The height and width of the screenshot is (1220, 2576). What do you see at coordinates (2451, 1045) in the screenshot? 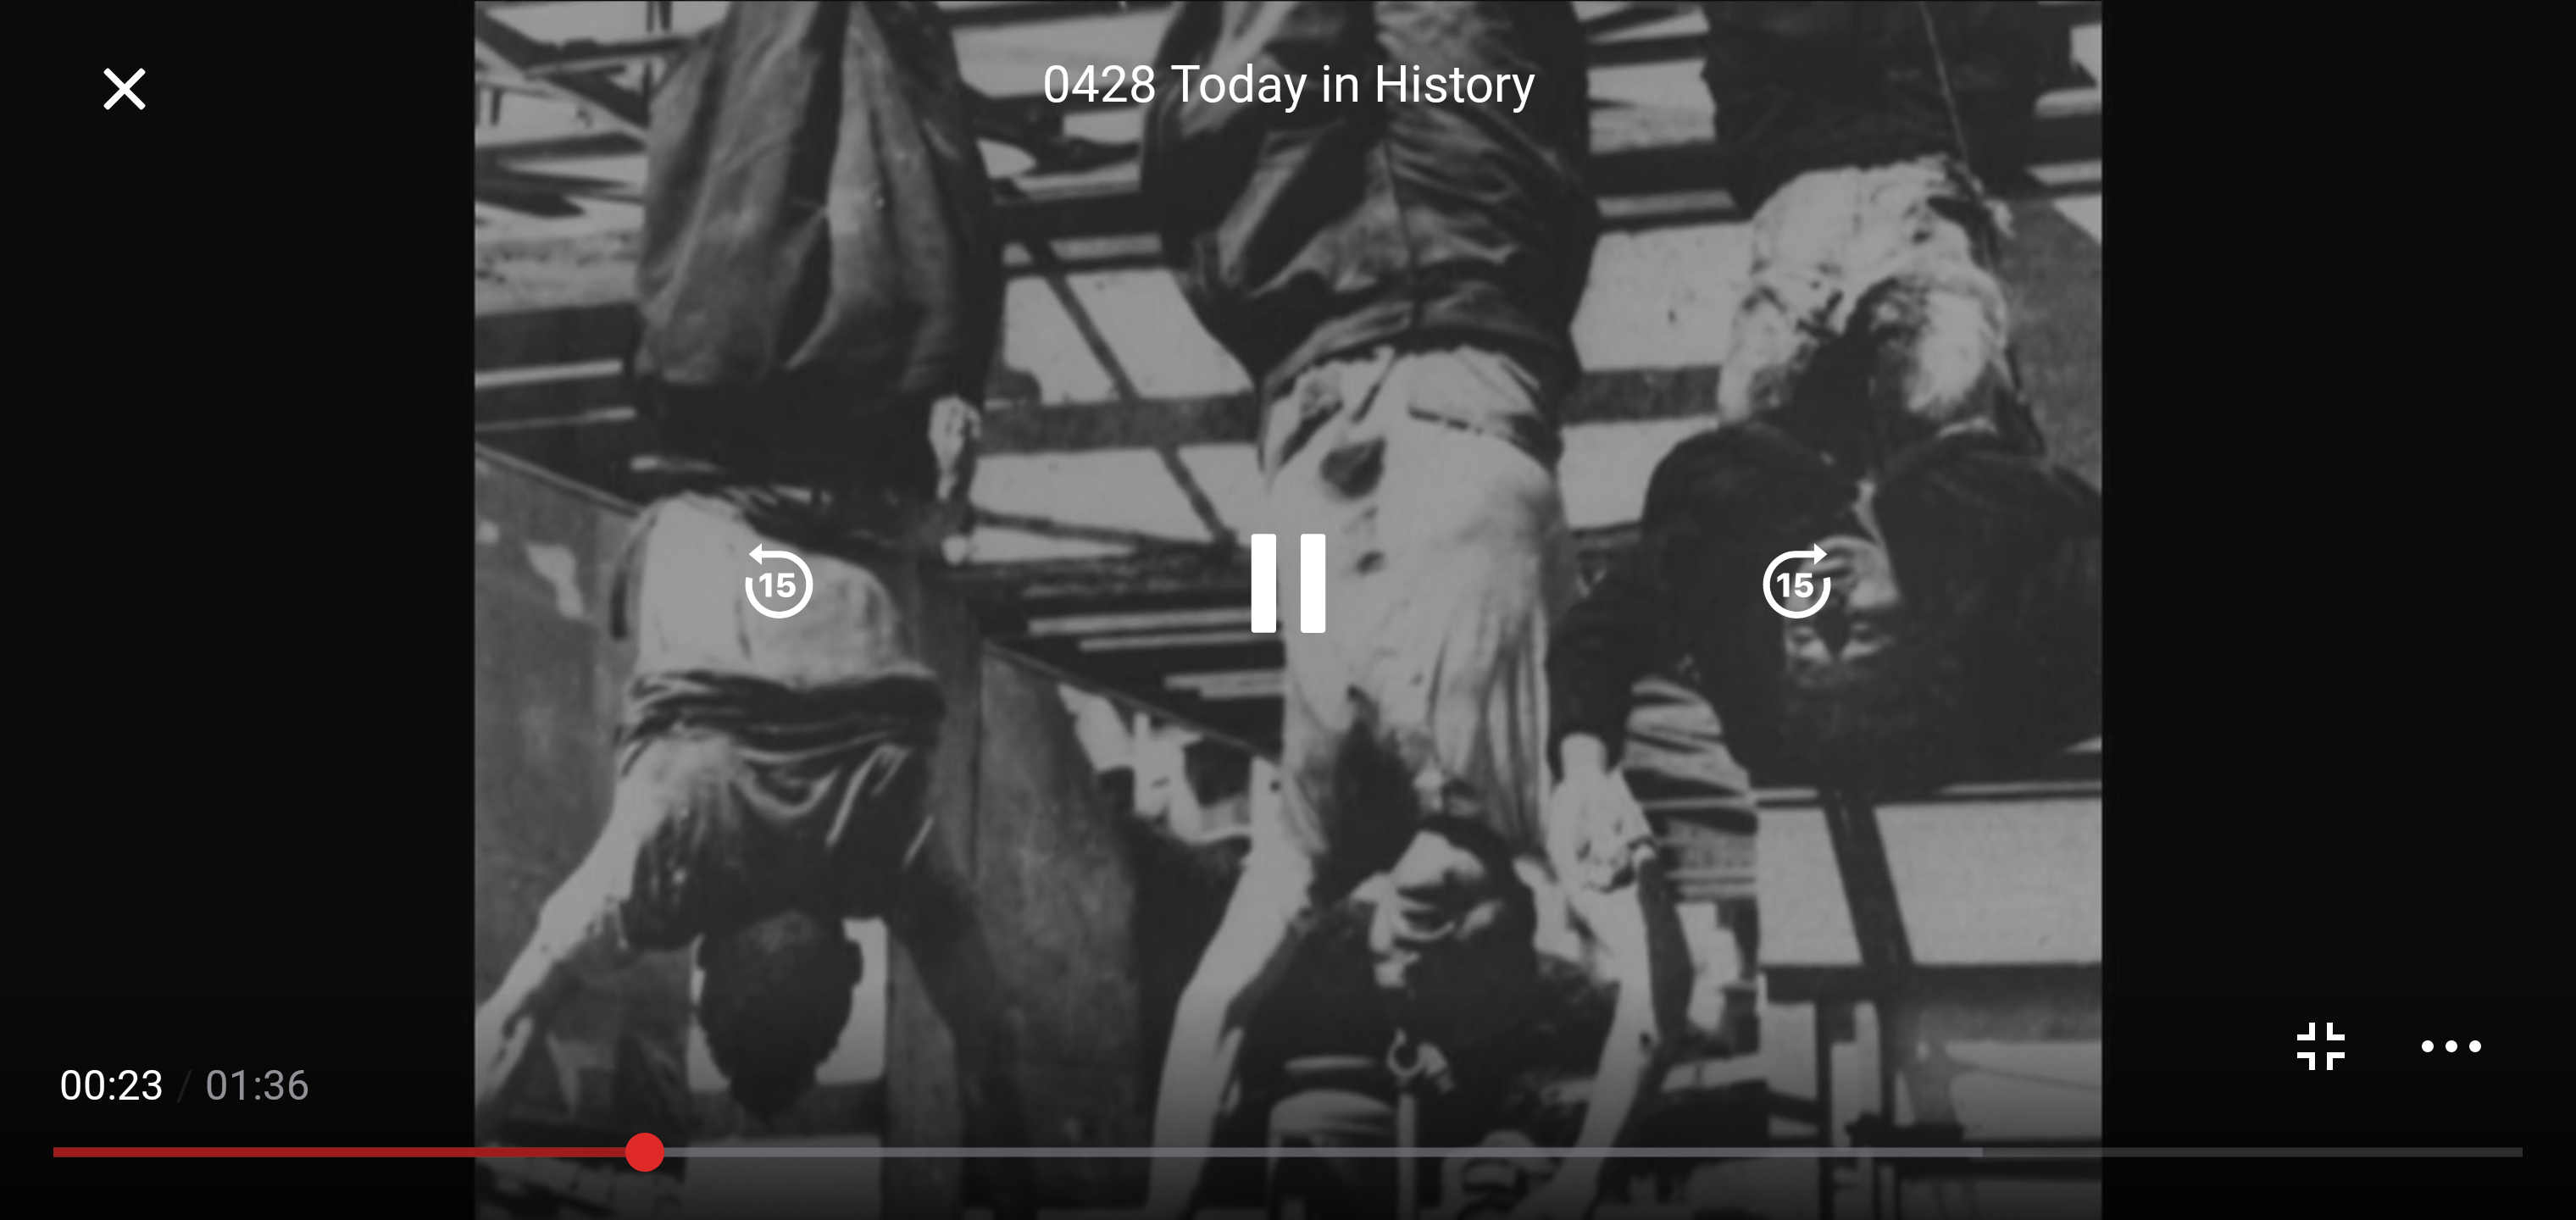
I see `menu` at bounding box center [2451, 1045].